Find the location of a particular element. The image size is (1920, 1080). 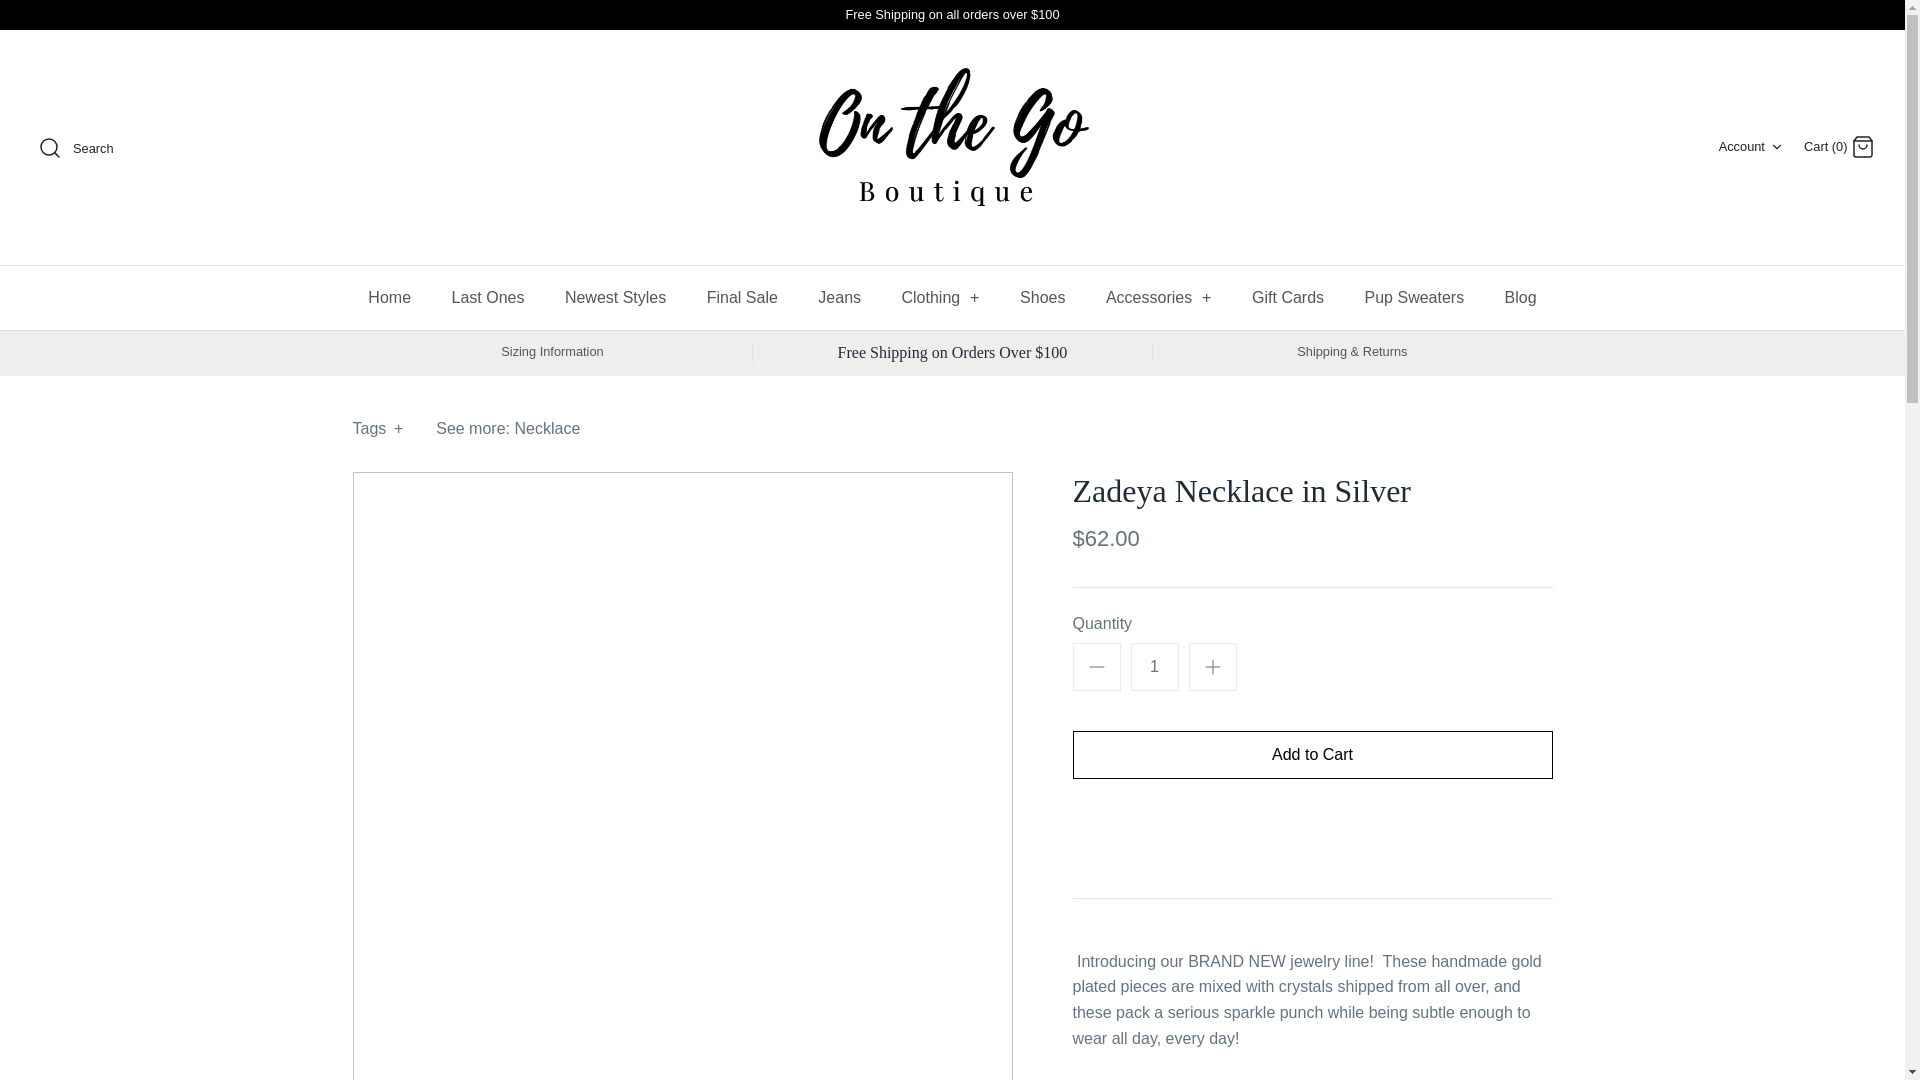

Minus is located at coordinates (1096, 666).